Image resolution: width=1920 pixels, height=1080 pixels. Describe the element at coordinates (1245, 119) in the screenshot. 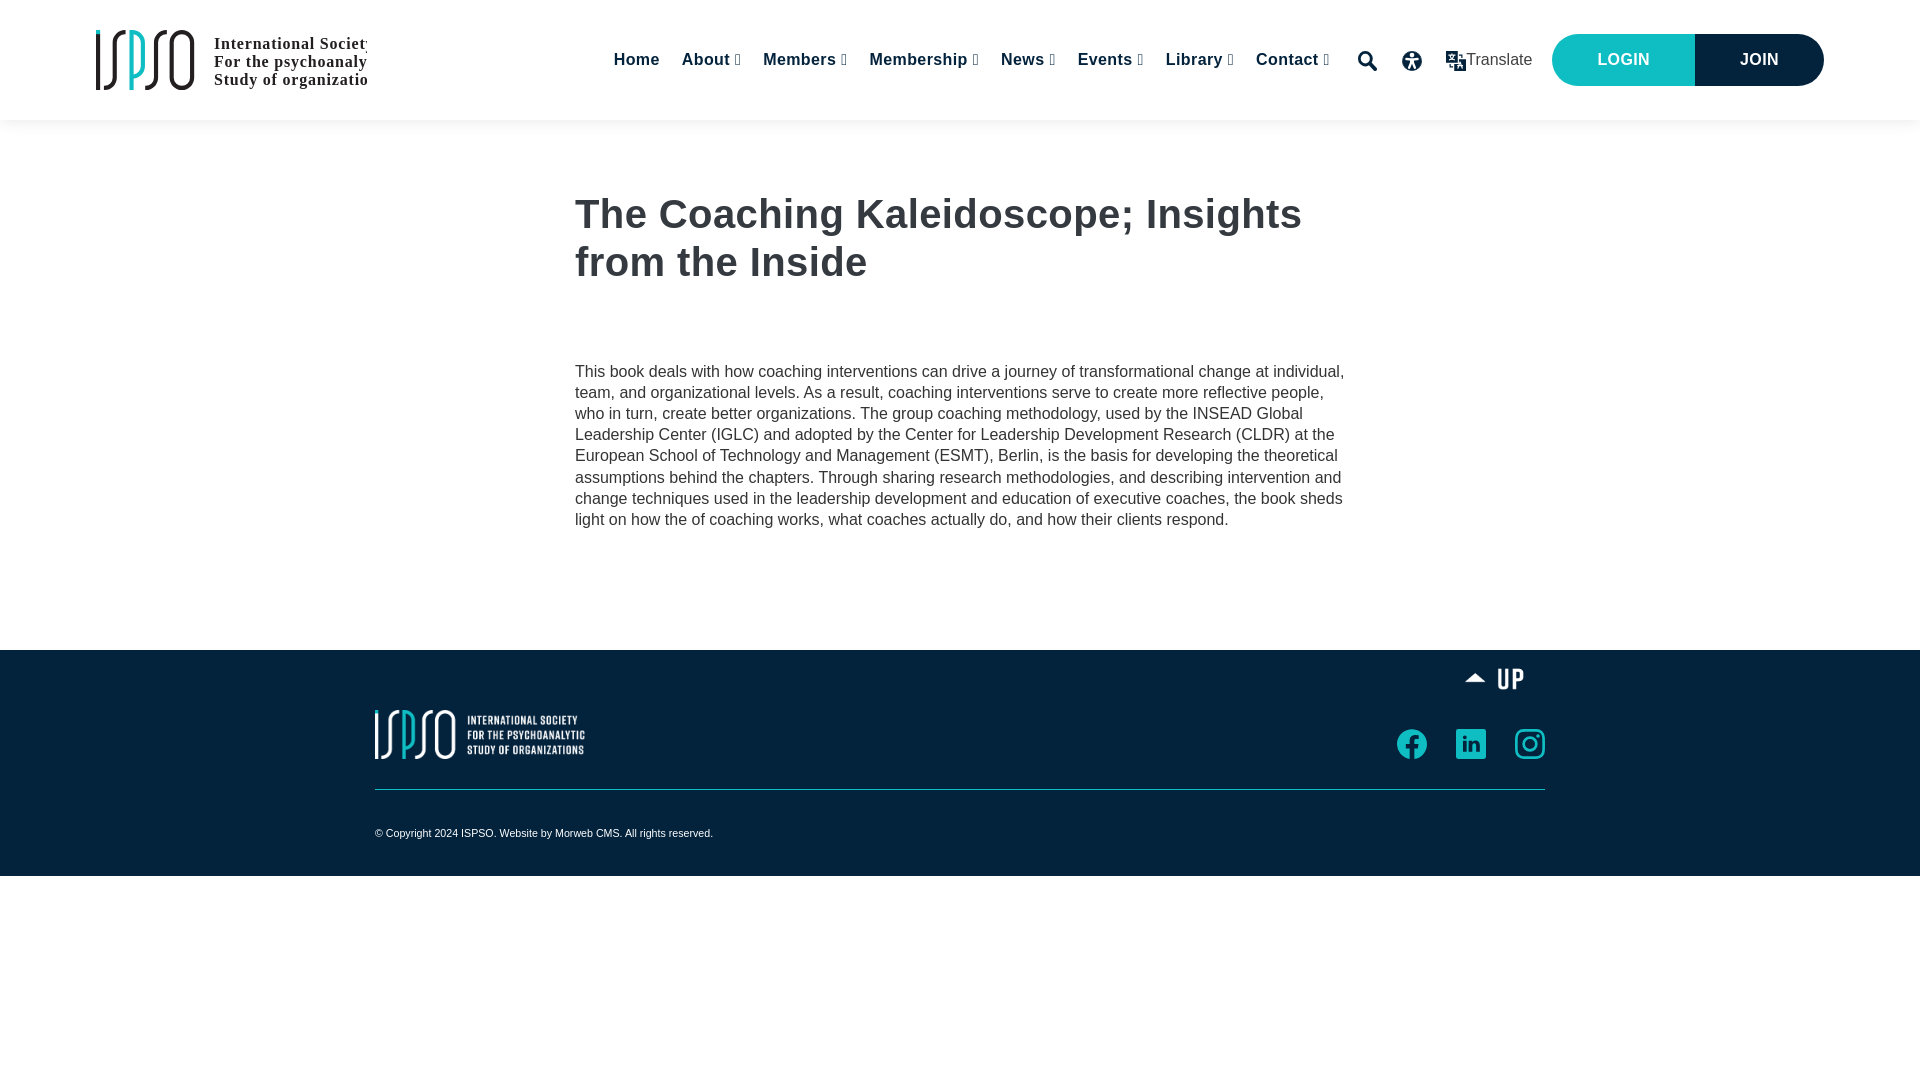

I see `Symposium Archive` at that location.